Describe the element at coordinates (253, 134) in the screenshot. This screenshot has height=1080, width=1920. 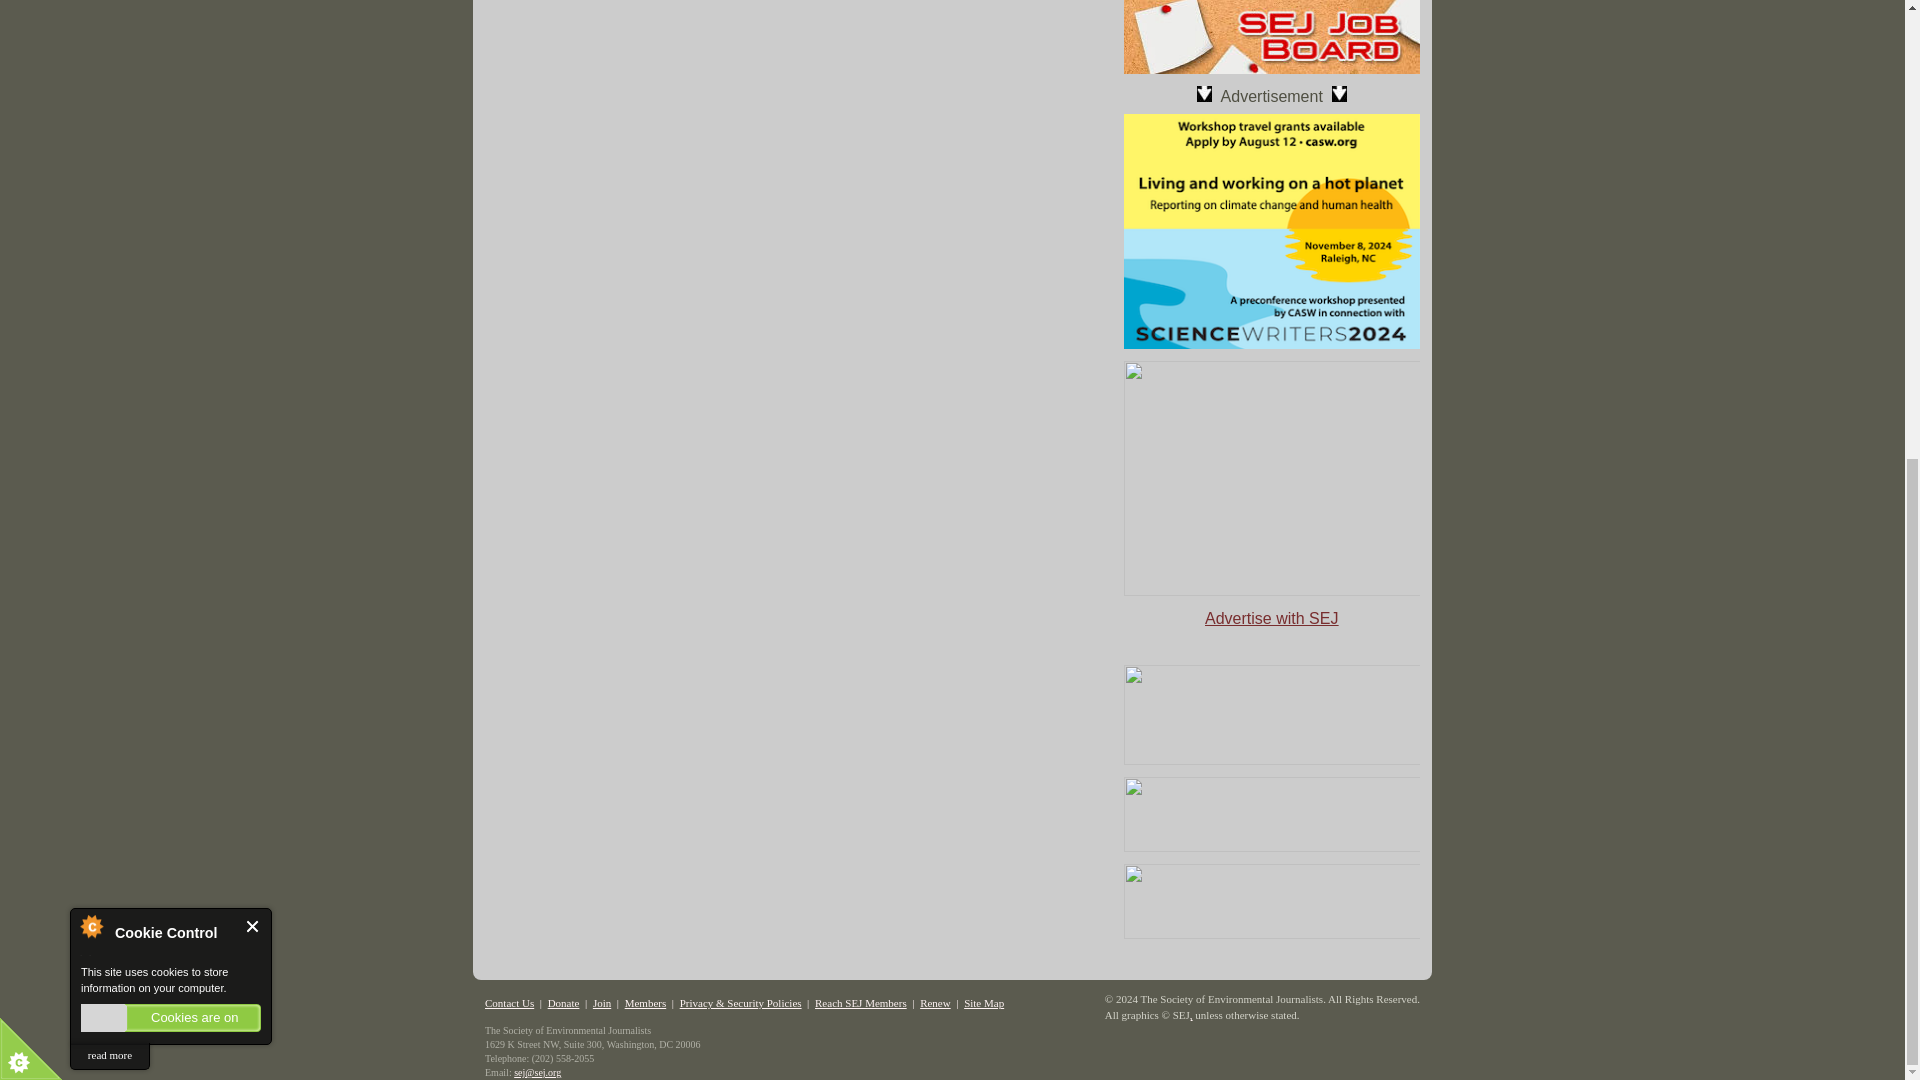
I see `Close` at that location.